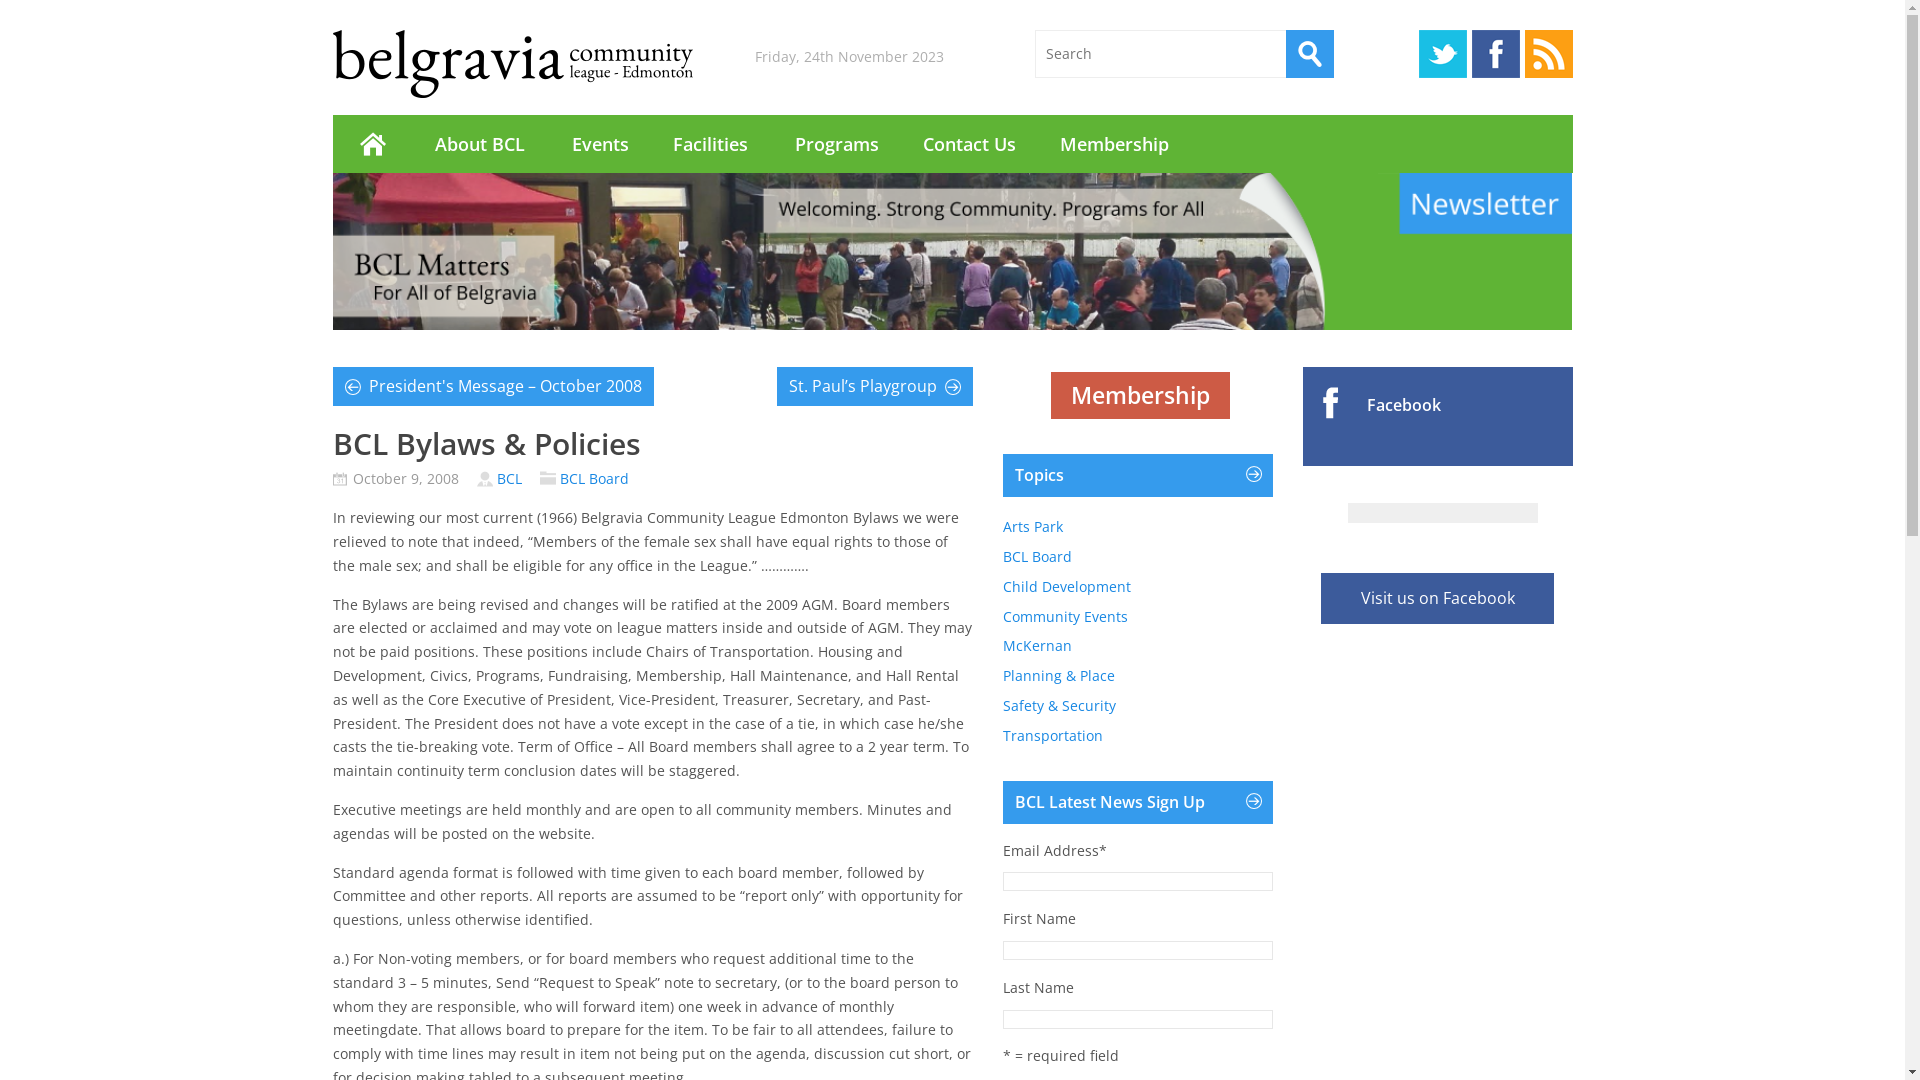  What do you see at coordinates (968, 144) in the screenshot?
I see `Contact Us` at bounding box center [968, 144].